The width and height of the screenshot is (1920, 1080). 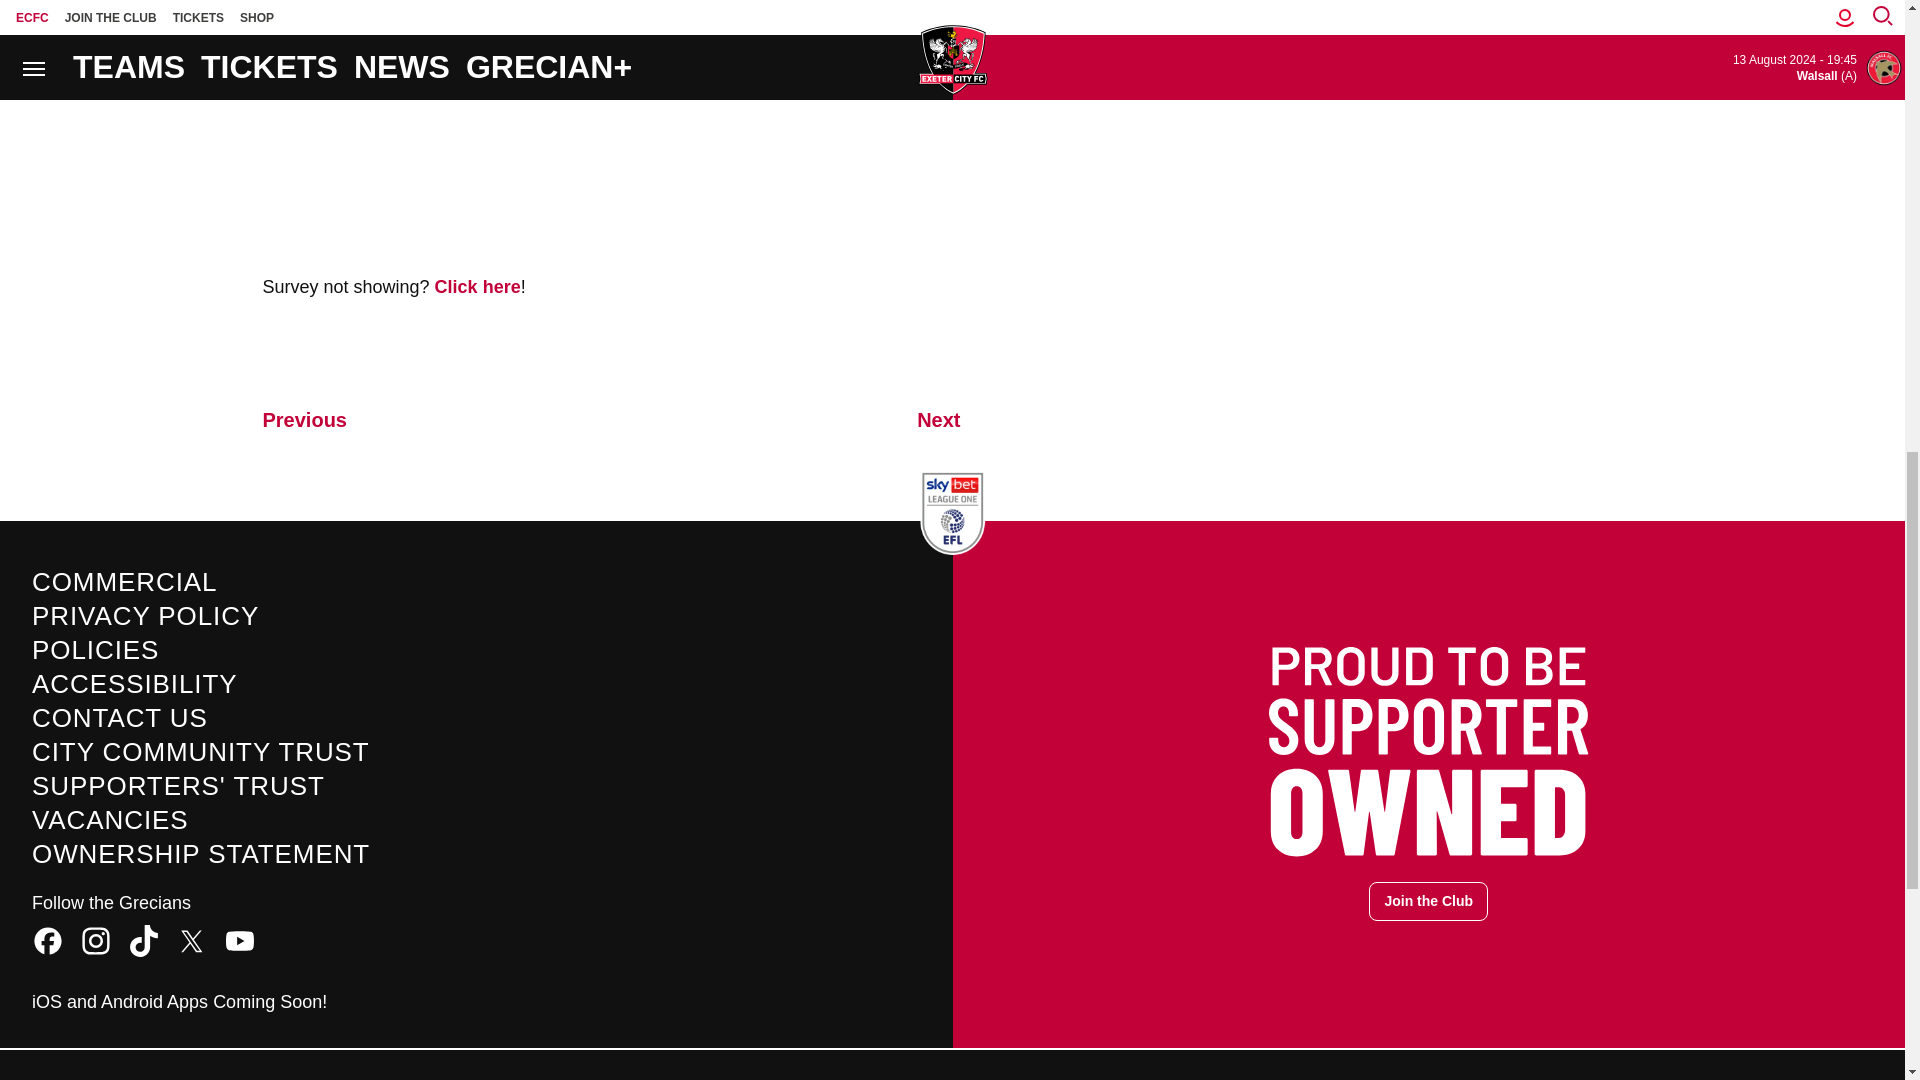 I want to click on X Formally know as Twitter, so click(x=192, y=940).